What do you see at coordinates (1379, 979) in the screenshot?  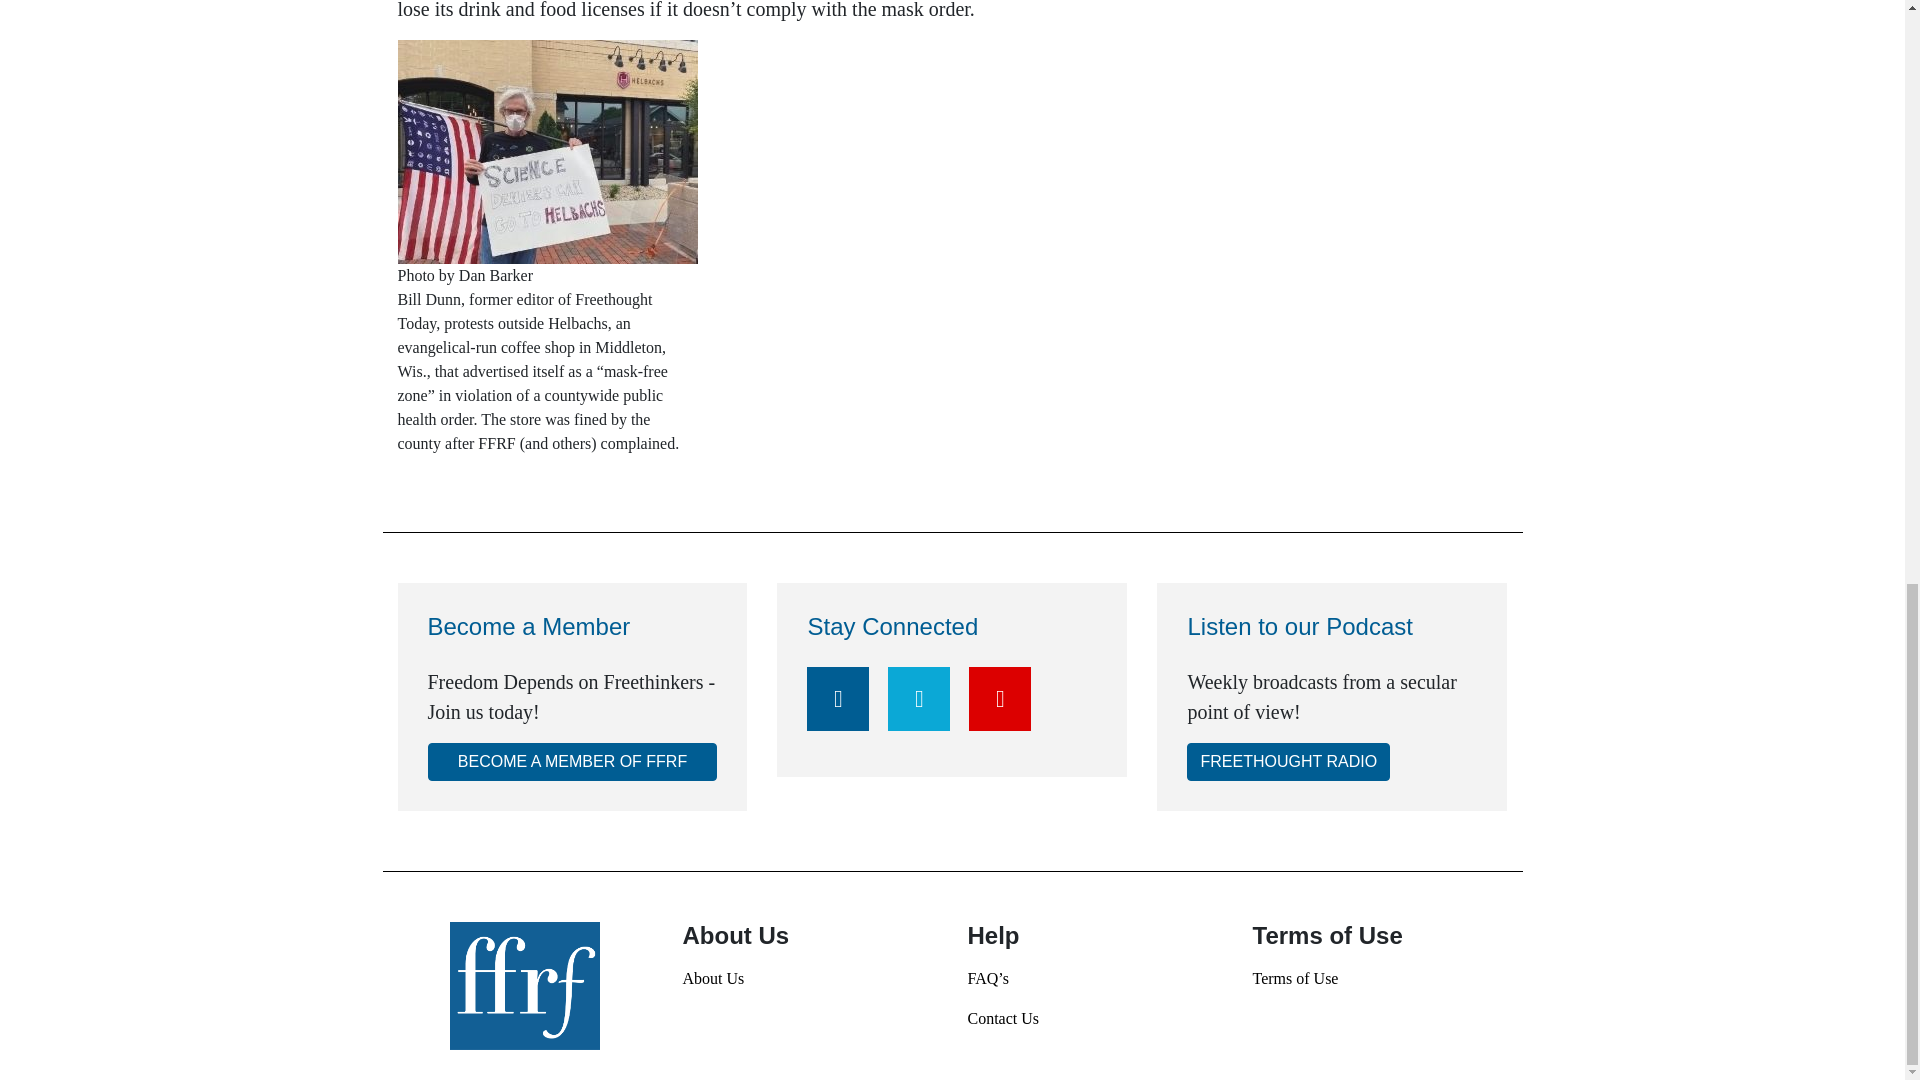 I see `Terms of Use` at bounding box center [1379, 979].